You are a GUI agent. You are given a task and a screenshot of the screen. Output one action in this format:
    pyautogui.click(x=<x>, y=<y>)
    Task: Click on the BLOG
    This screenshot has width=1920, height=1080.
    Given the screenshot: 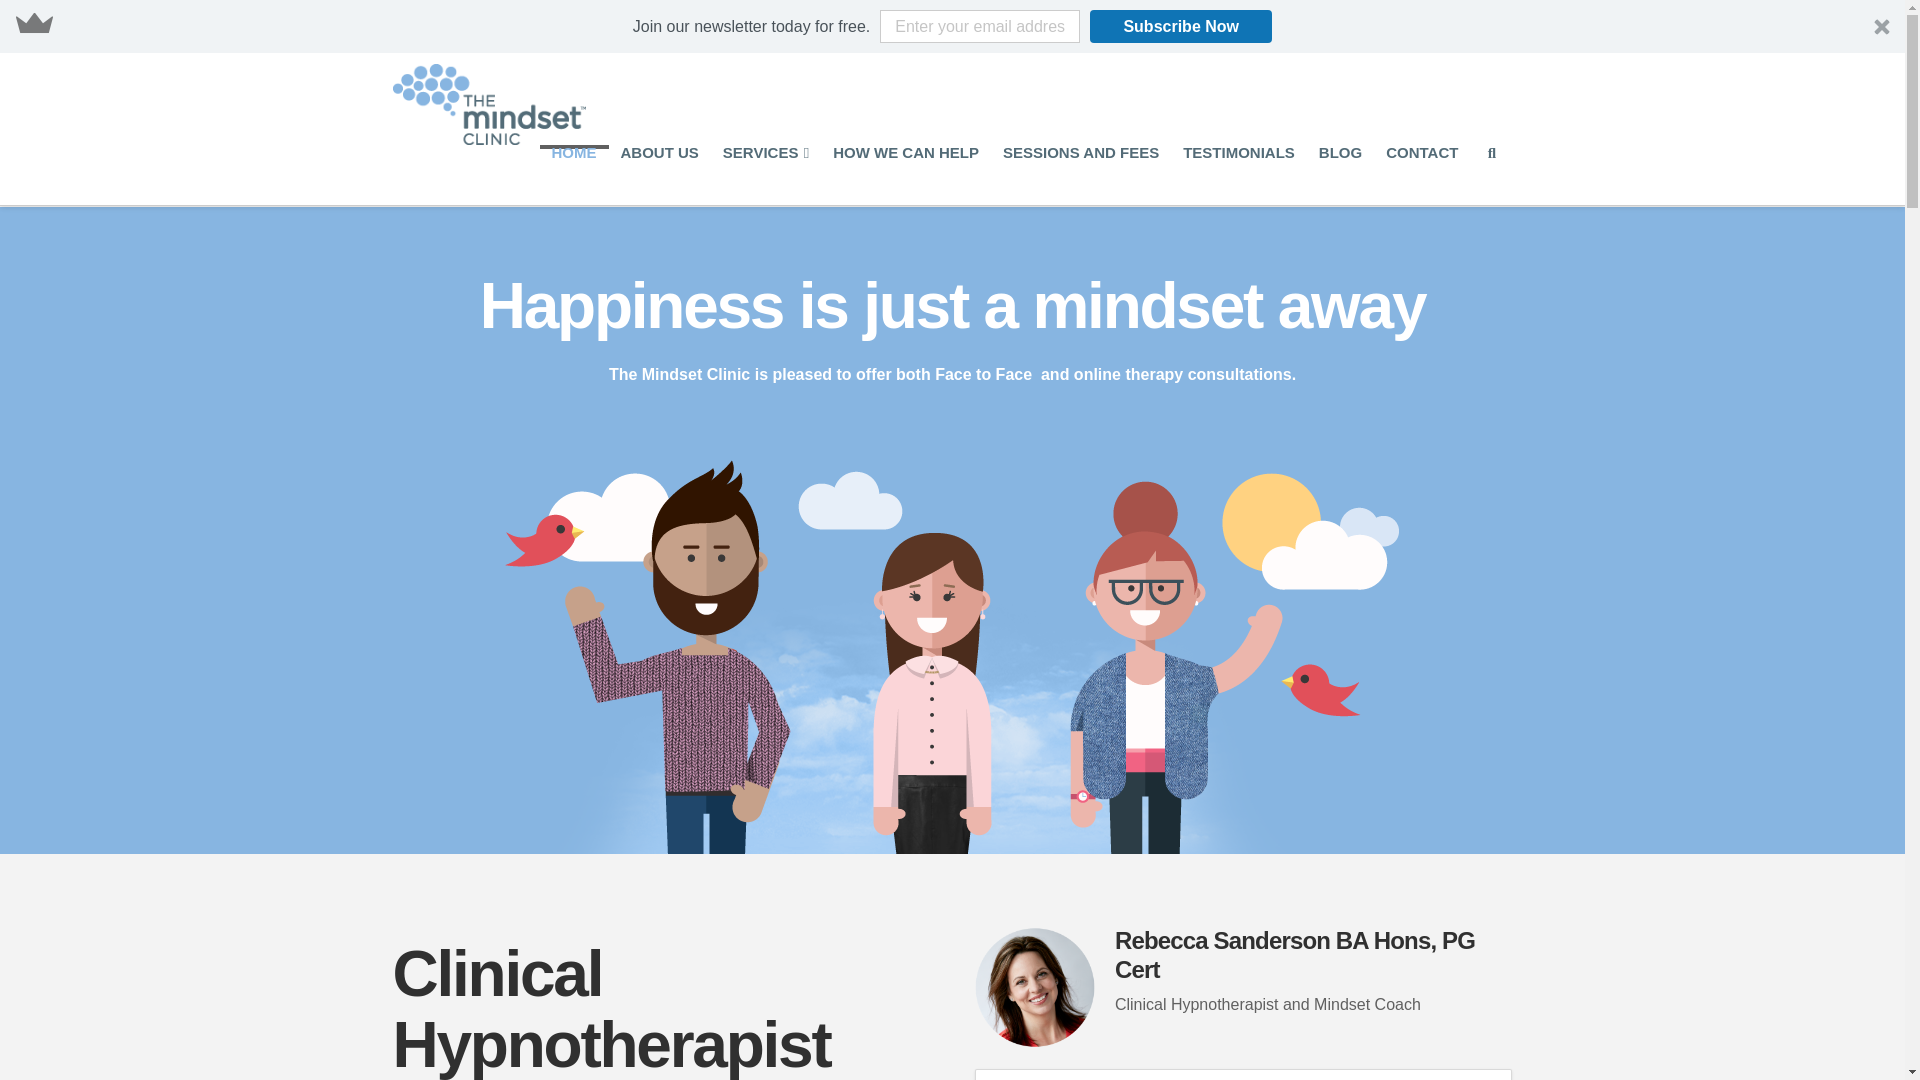 What is the action you would take?
    pyautogui.click(x=1340, y=174)
    